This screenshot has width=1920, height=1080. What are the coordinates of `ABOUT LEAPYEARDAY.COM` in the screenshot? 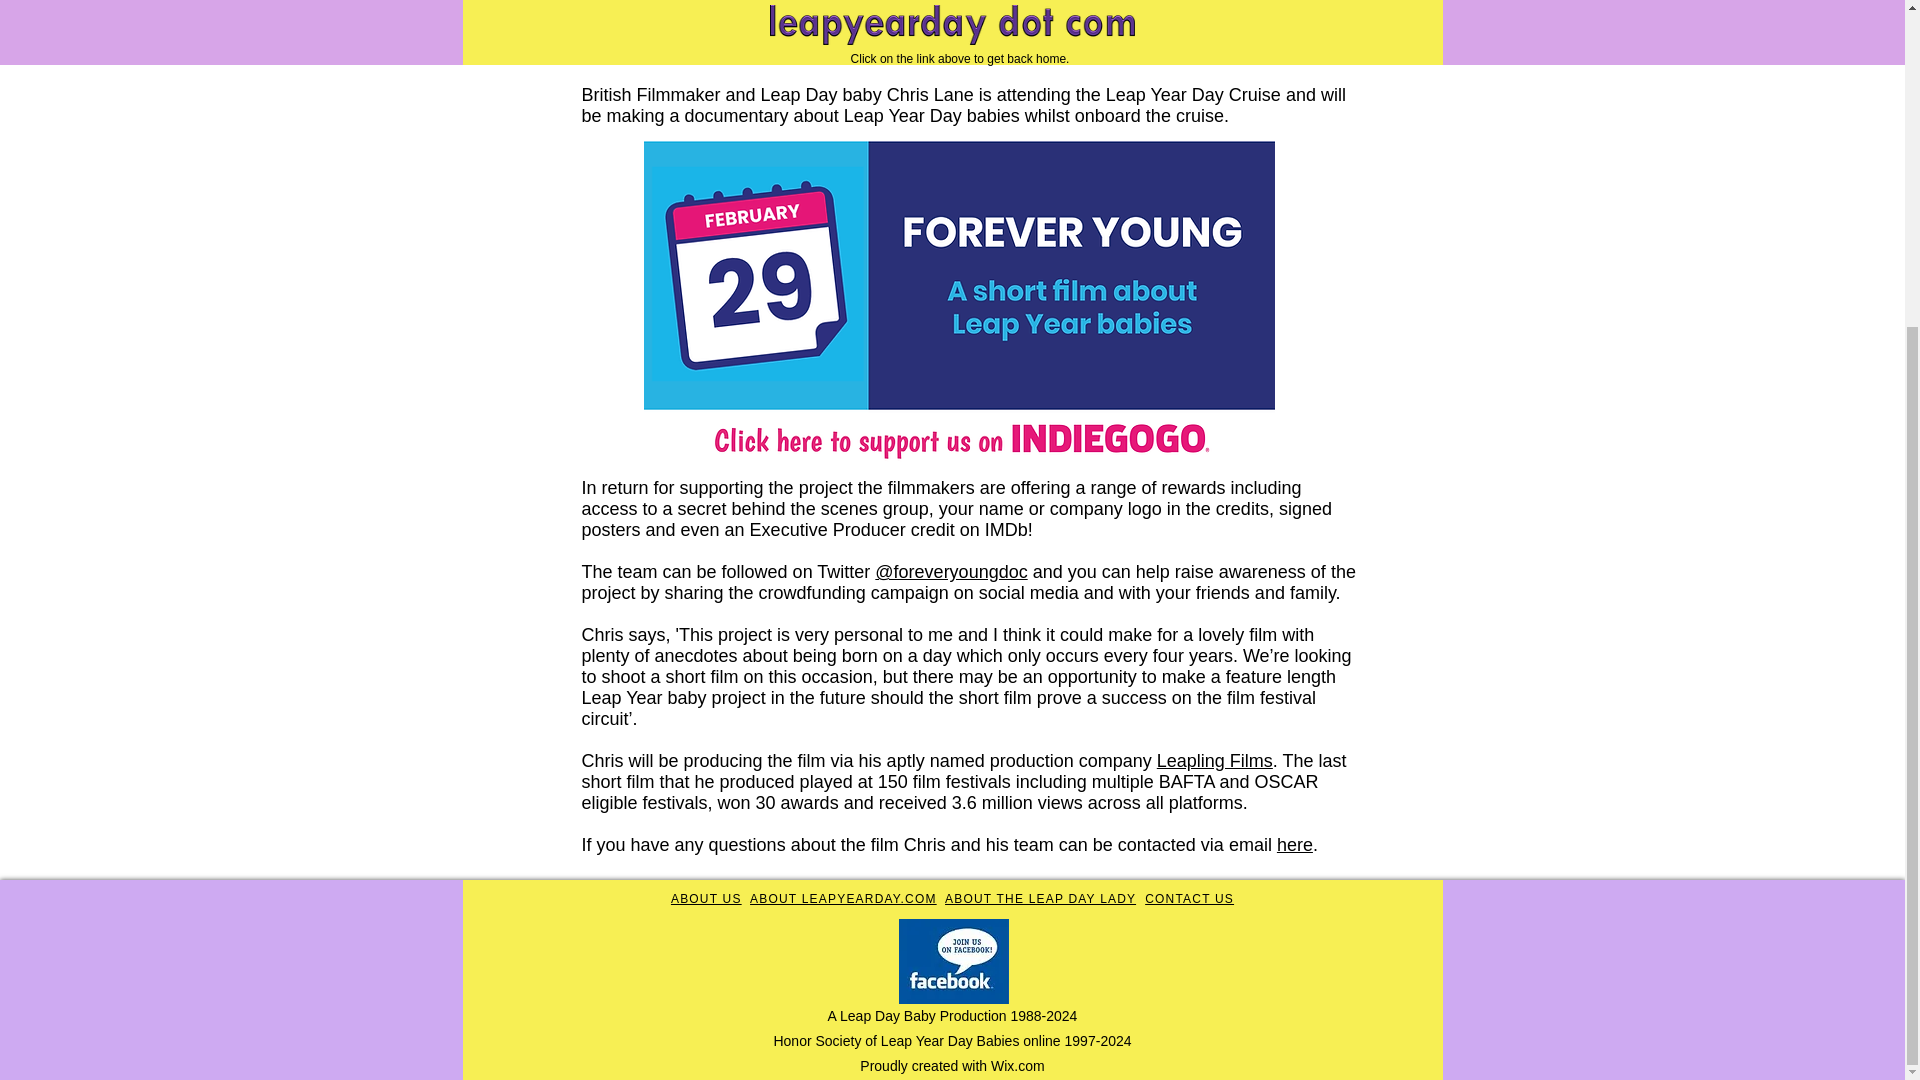 It's located at (843, 899).